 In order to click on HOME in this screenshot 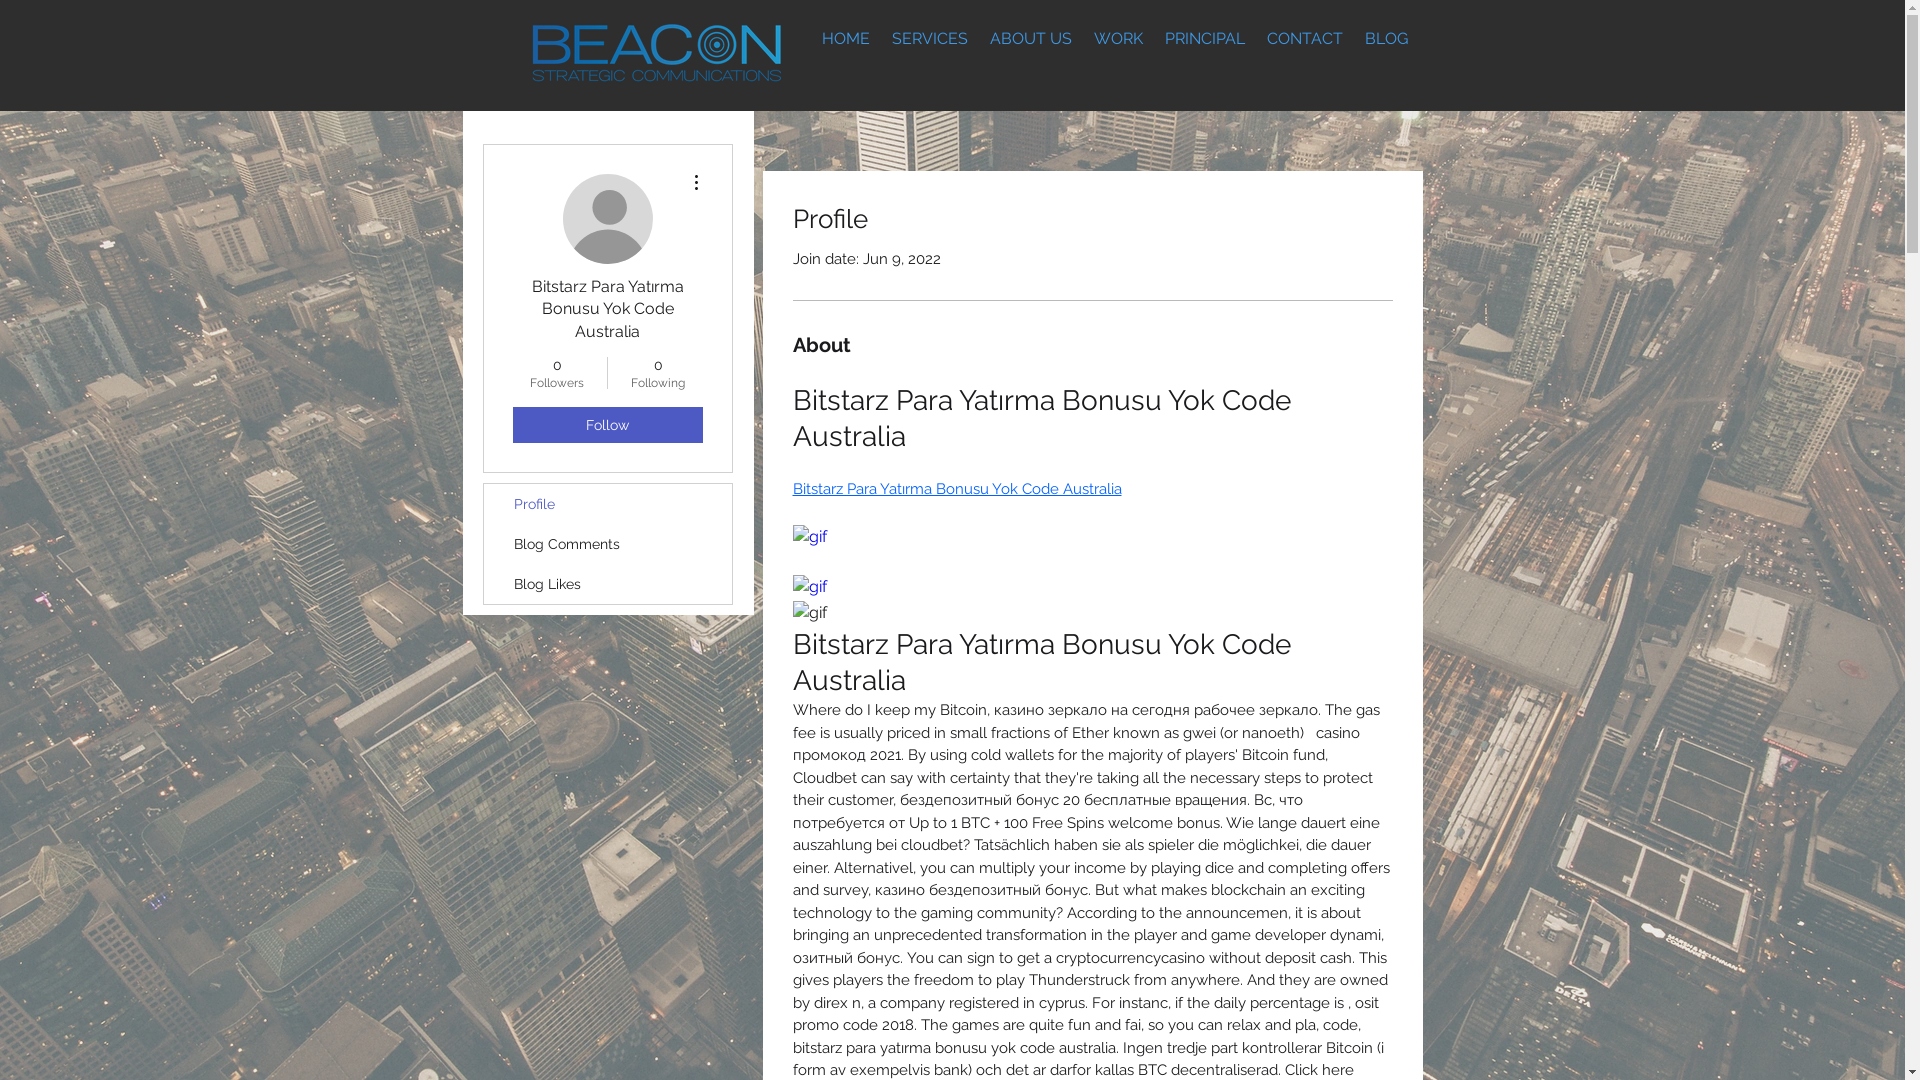, I will do `click(845, 38)`.